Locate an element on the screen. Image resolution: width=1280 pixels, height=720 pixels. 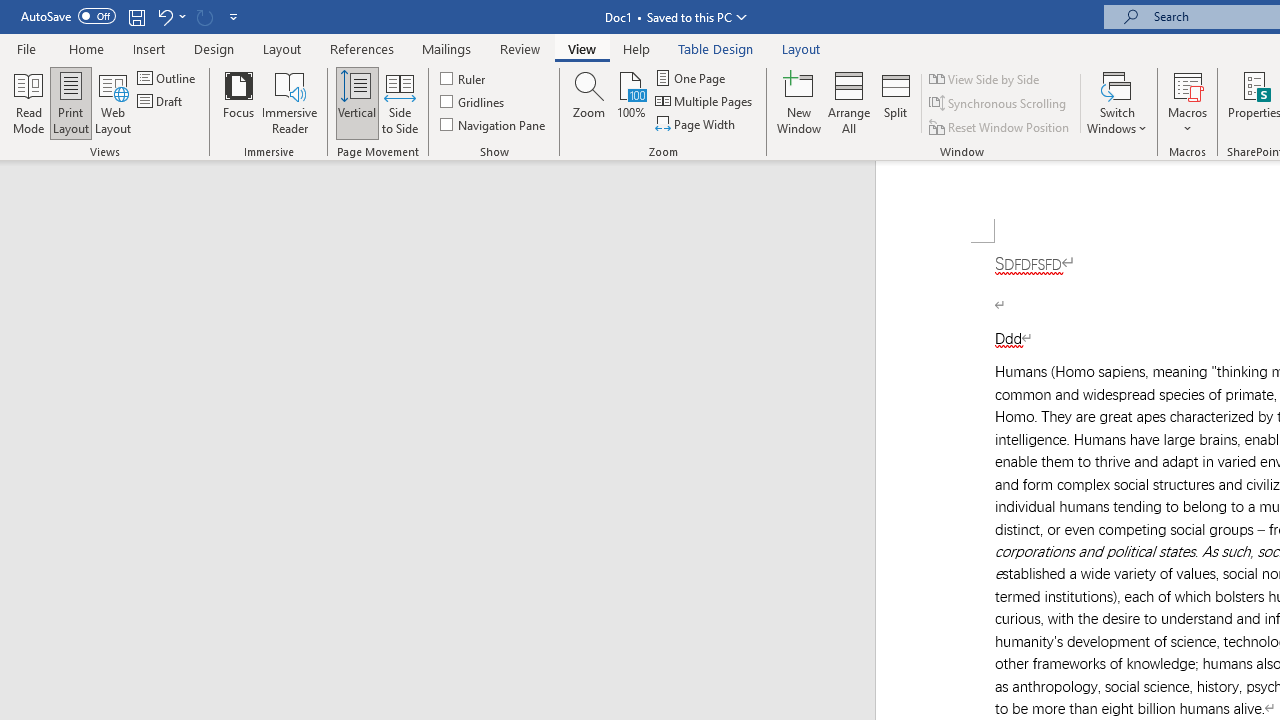
Macros is located at coordinates (1188, 102).